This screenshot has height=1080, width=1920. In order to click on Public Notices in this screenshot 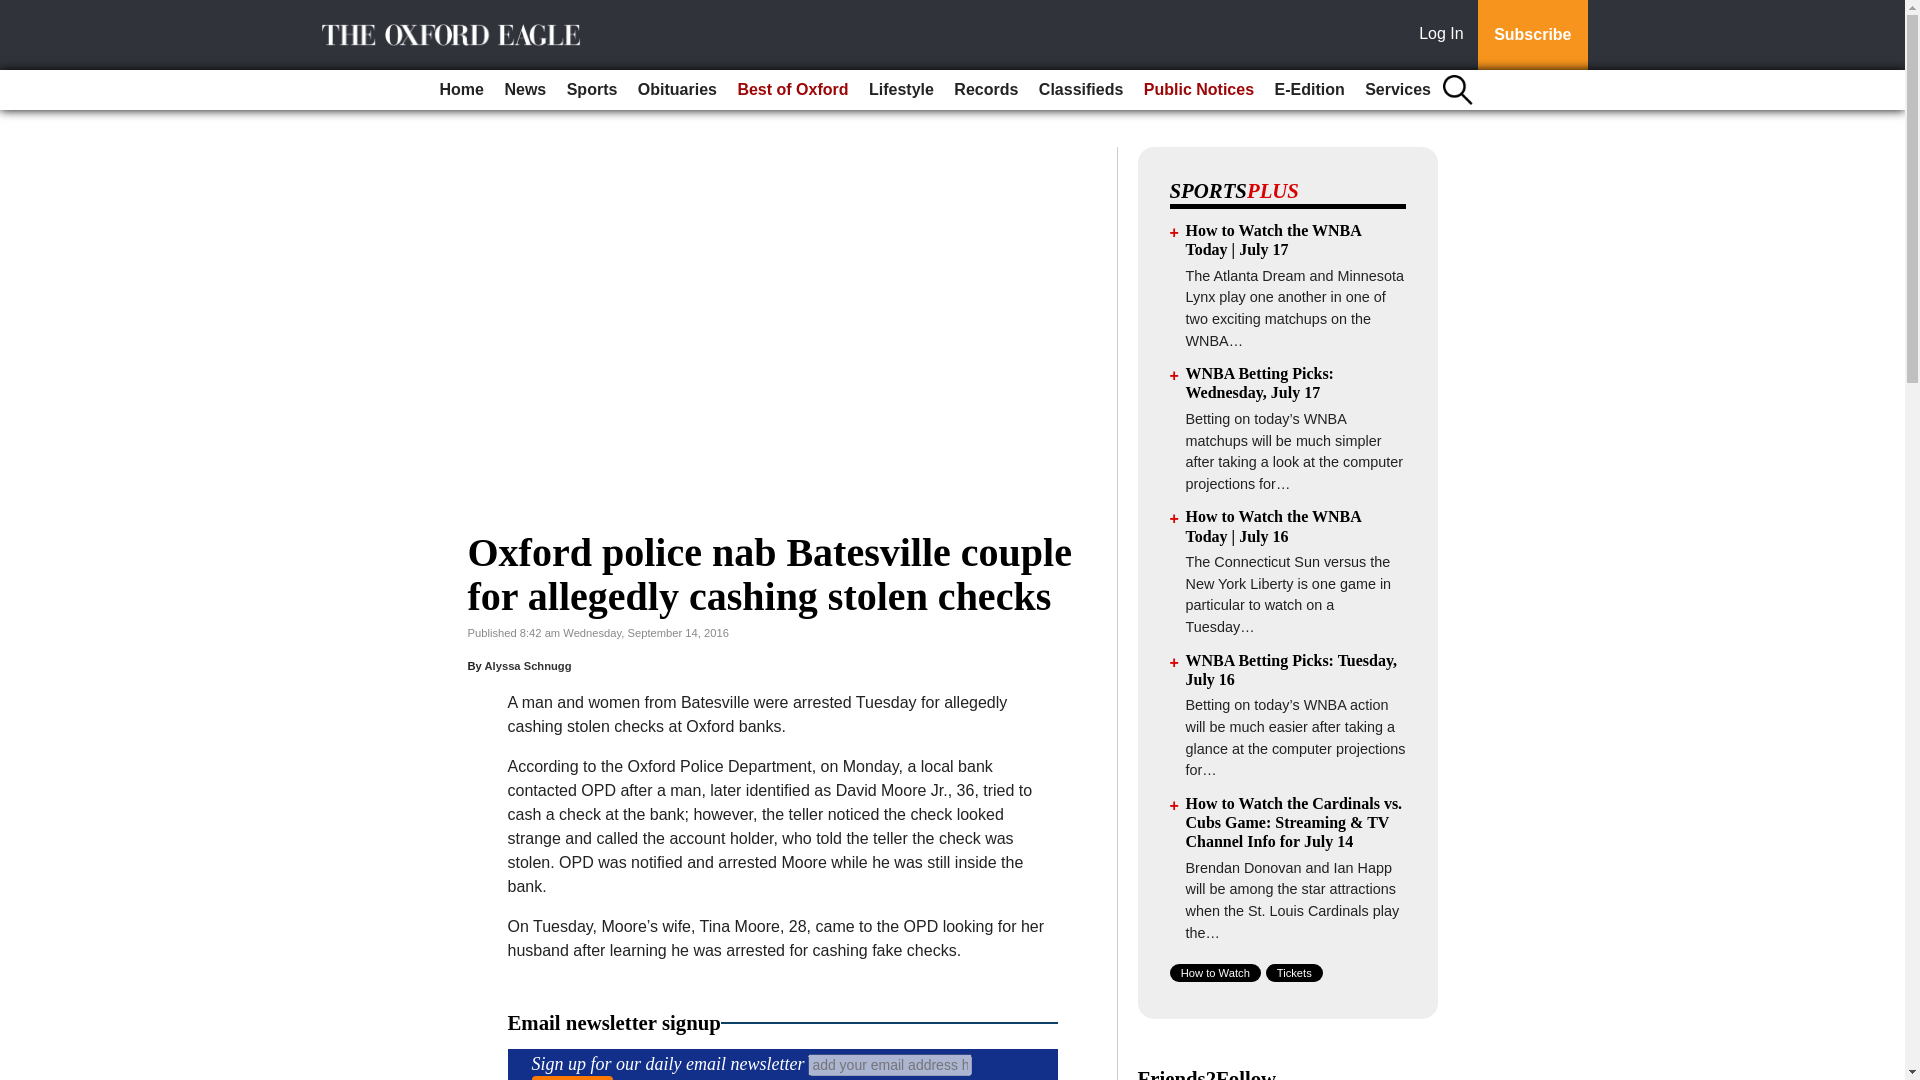, I will do `click(1198, 90)`.